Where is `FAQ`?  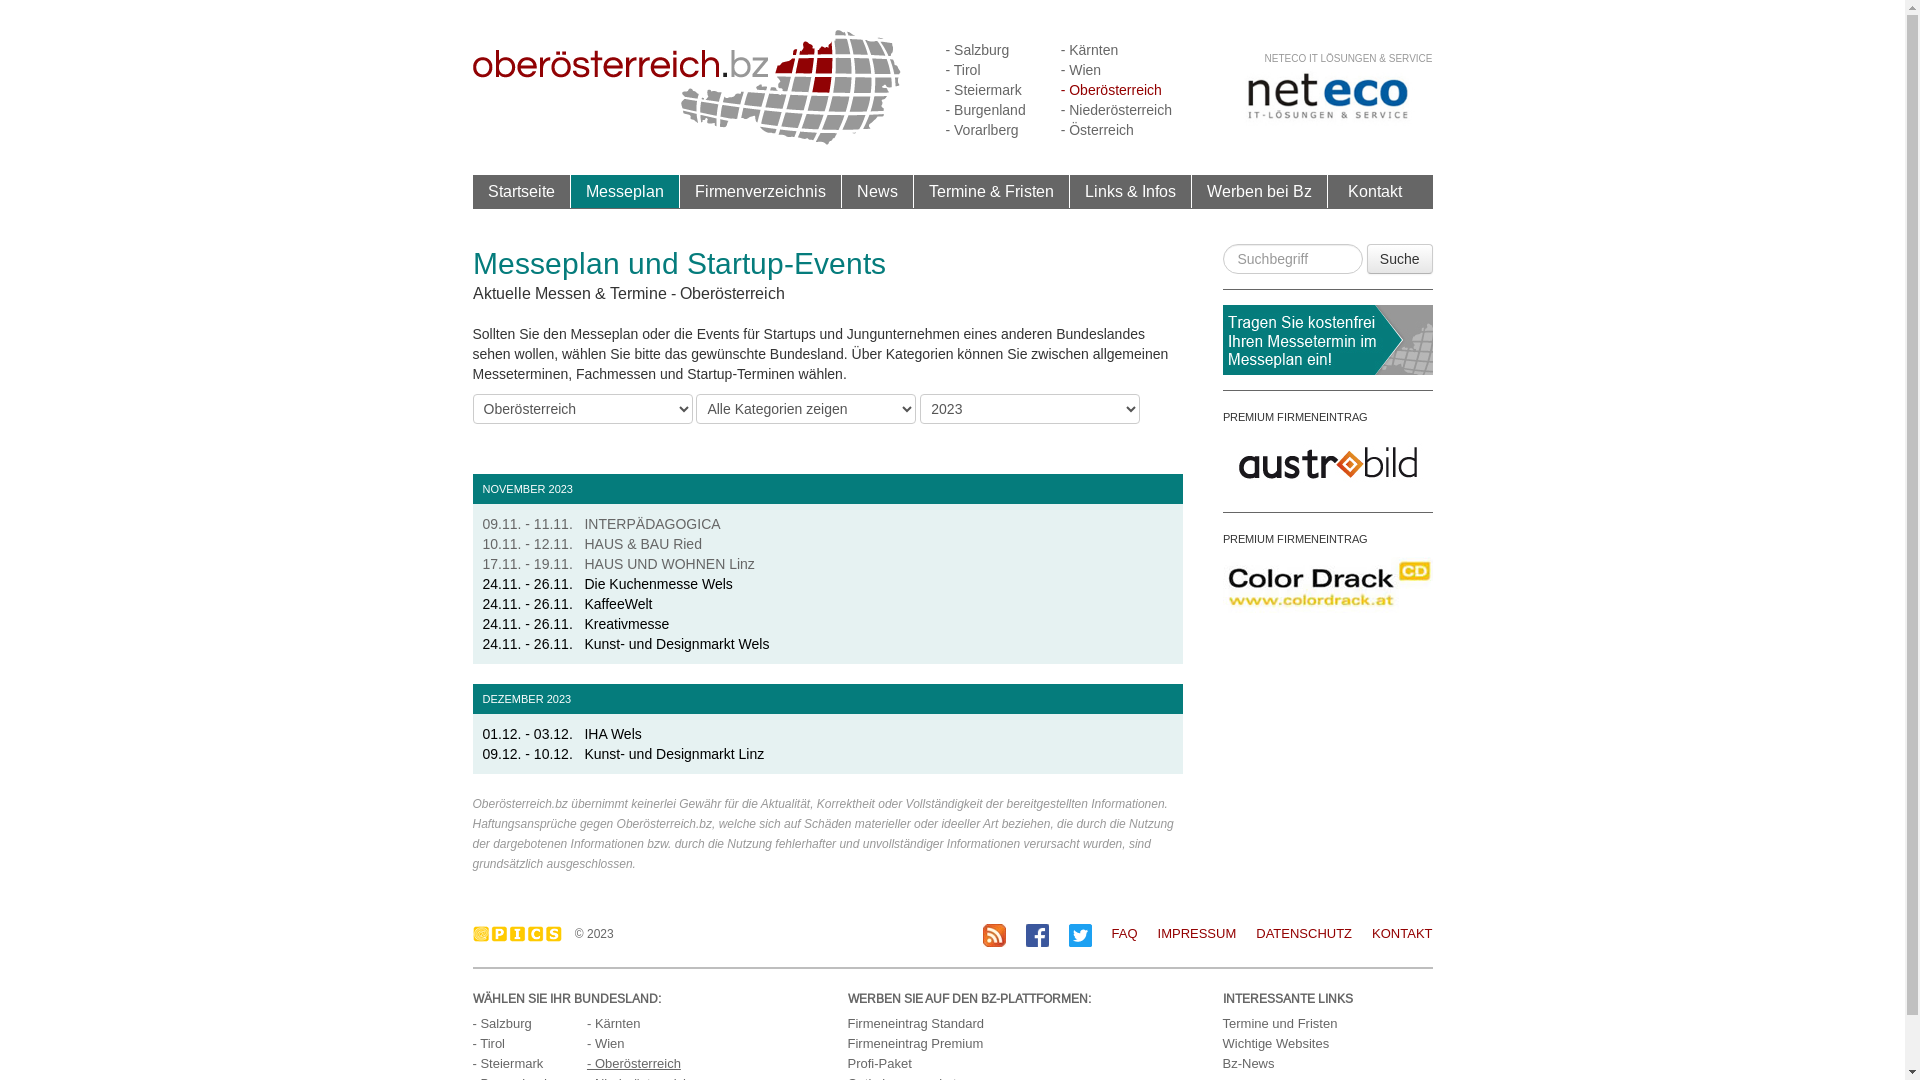 FAQ is located at coordinates (1125, 934).